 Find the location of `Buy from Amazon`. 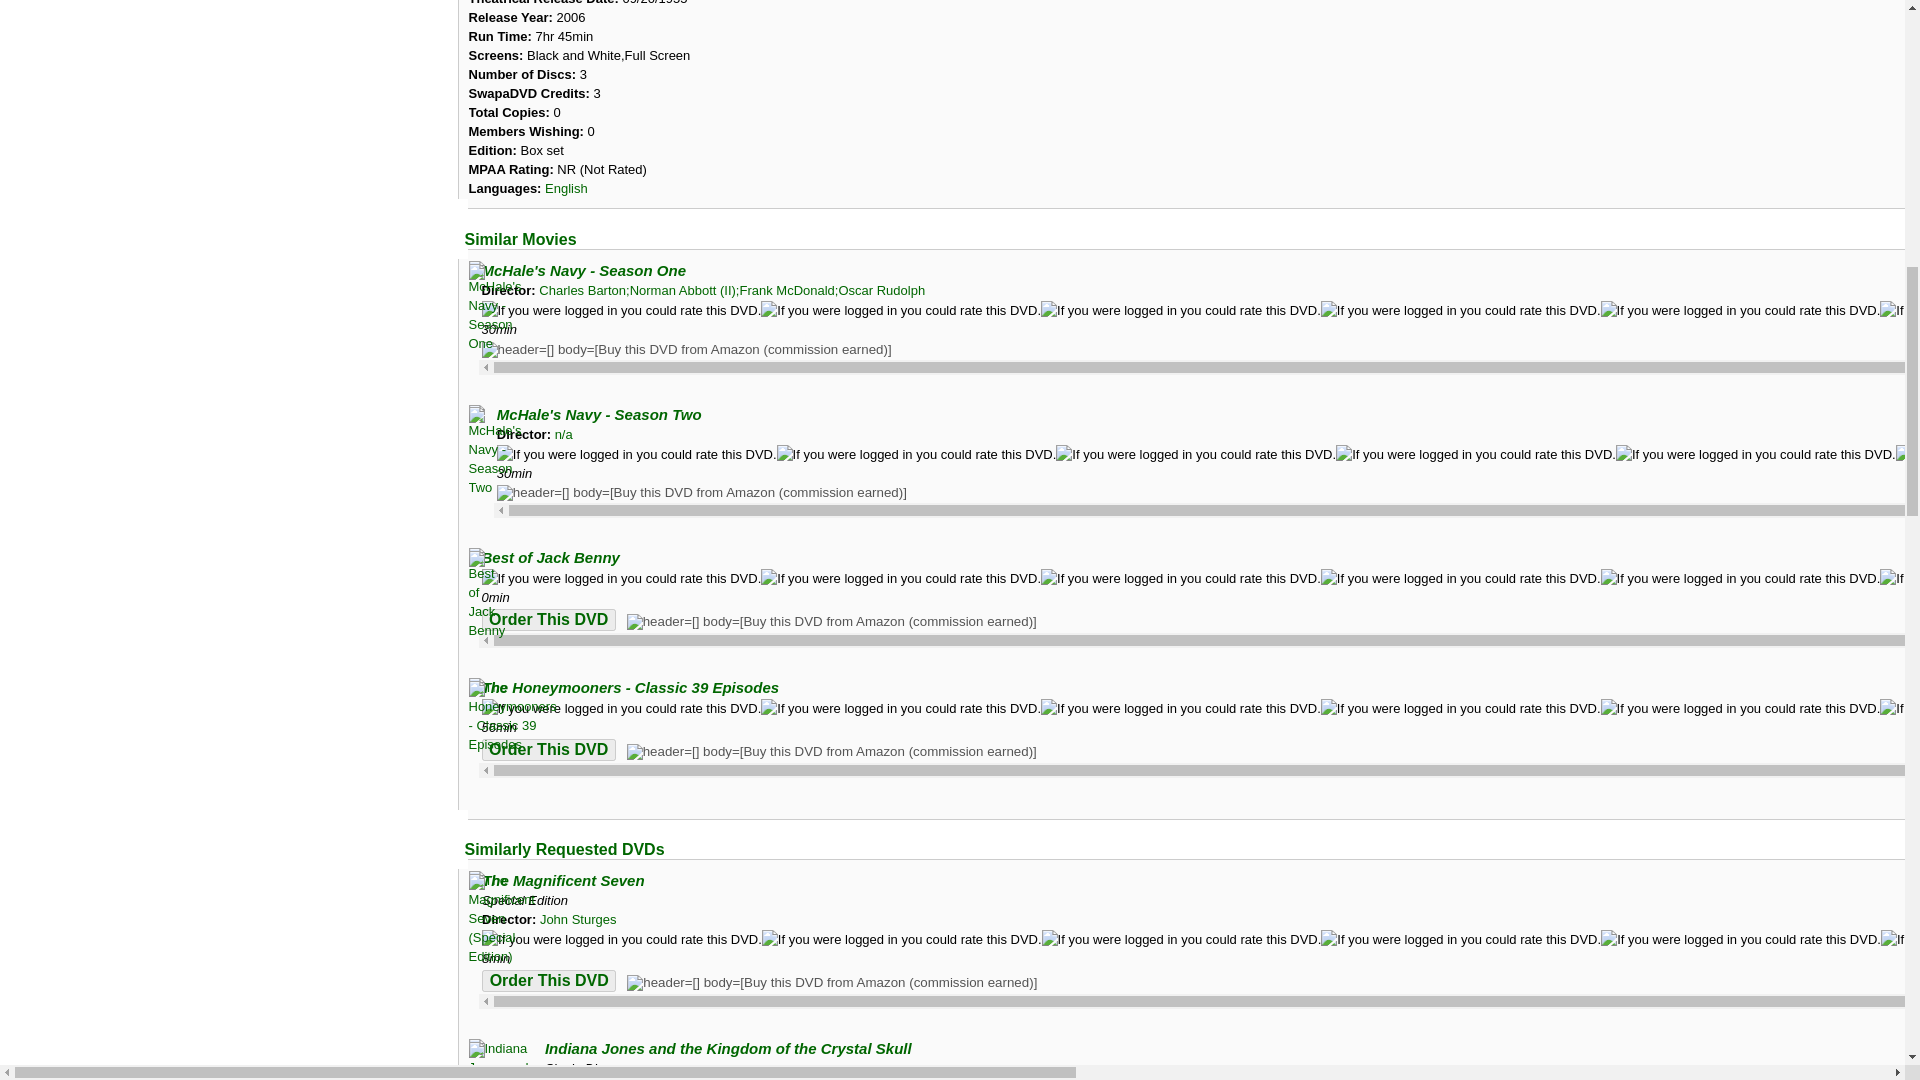

Buy from Amazon is located at coordinates (686, 350).